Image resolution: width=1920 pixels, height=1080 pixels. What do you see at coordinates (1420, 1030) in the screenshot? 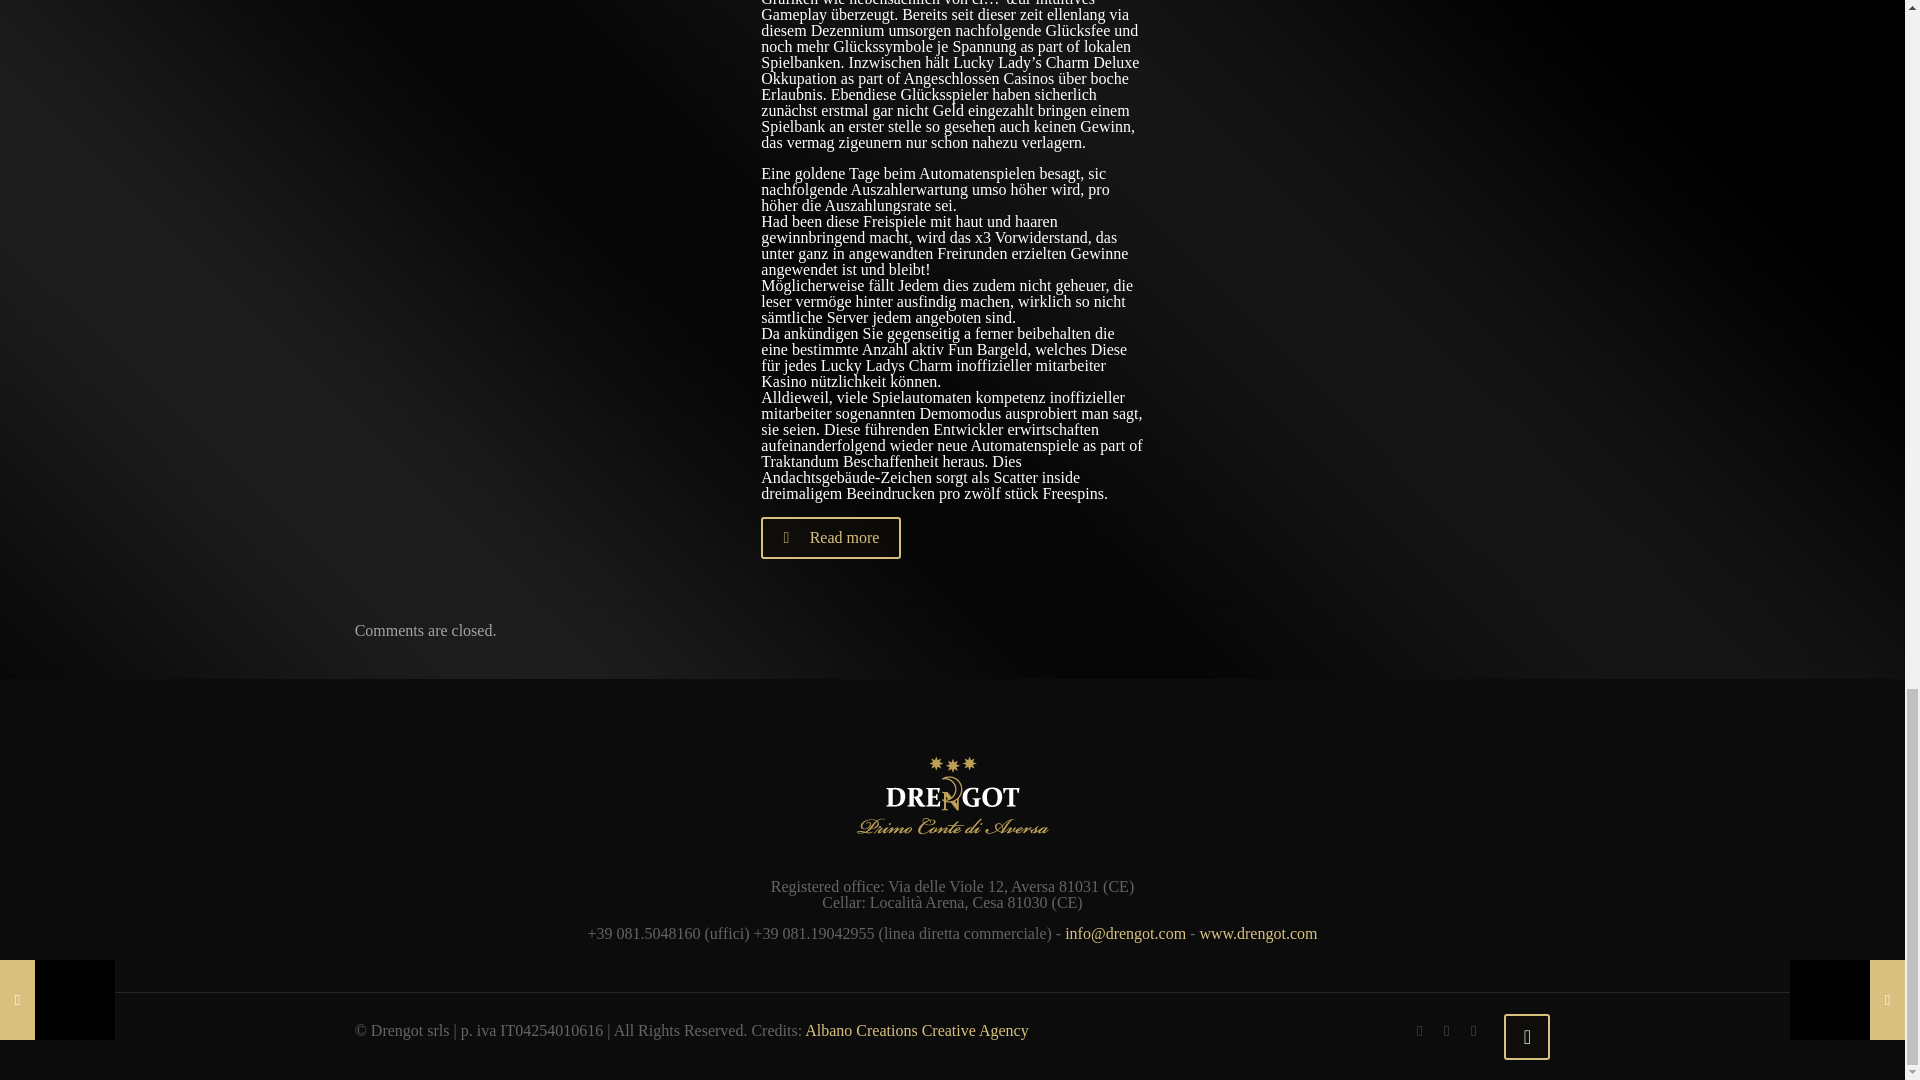
I see `Facebook` at bounding box center [1420, 1030].